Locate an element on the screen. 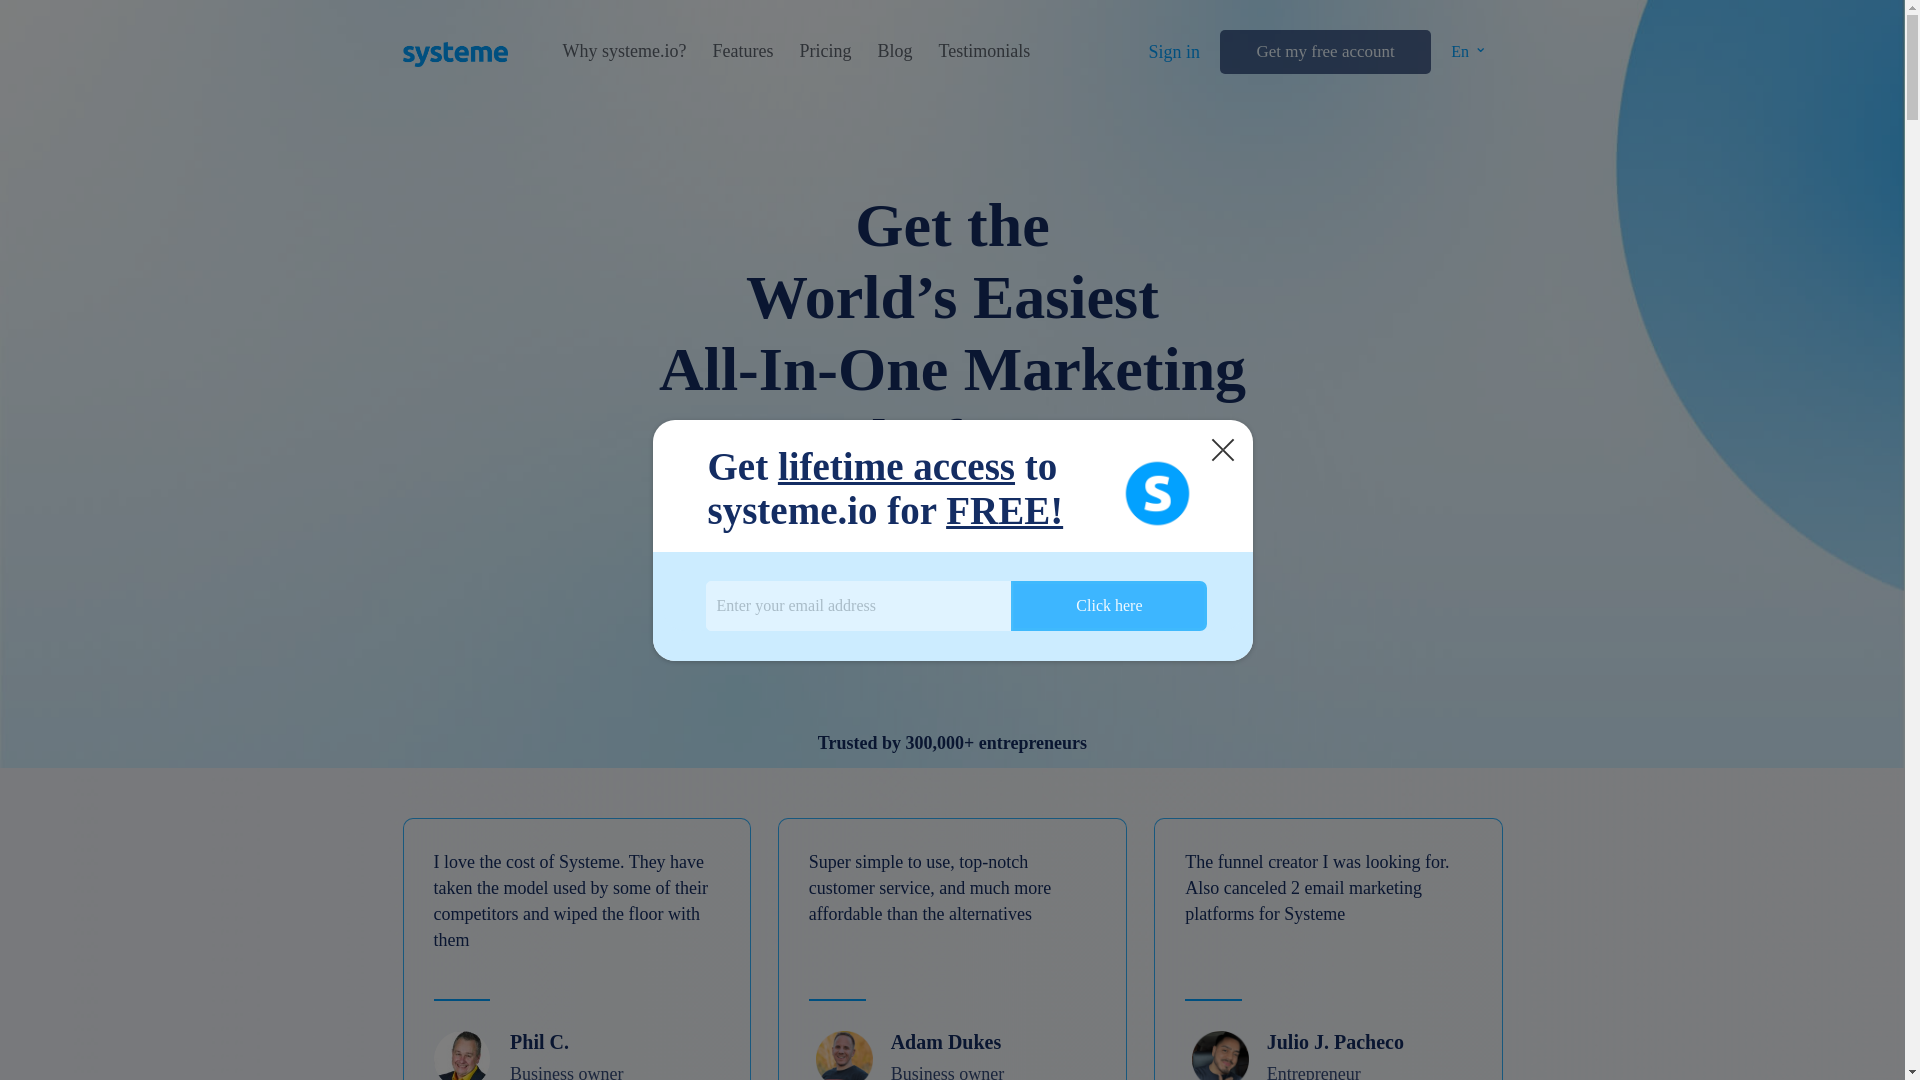 This screenshot has width=1920, height=1080. Blog is located at coordinates (894, 51).